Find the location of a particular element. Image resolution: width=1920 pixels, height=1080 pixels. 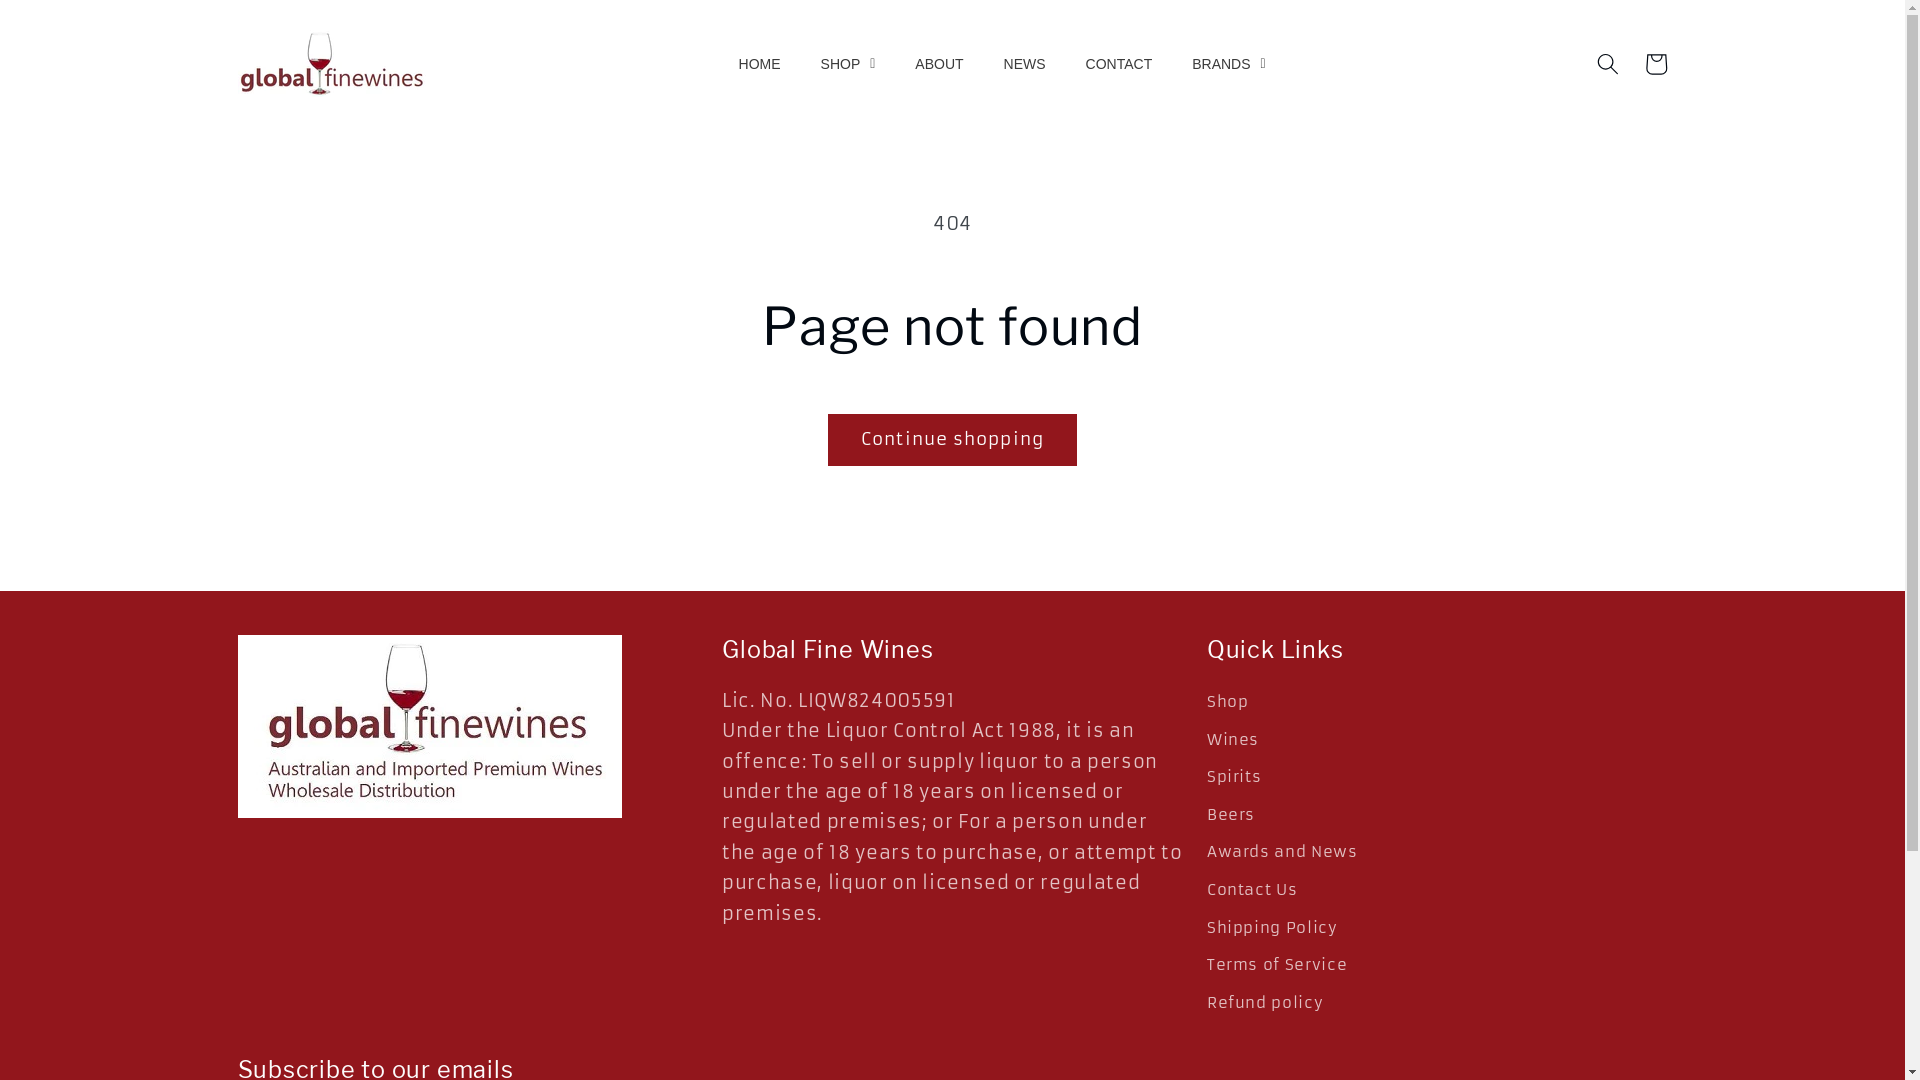

Wines is located at coordinates (1233, 740).